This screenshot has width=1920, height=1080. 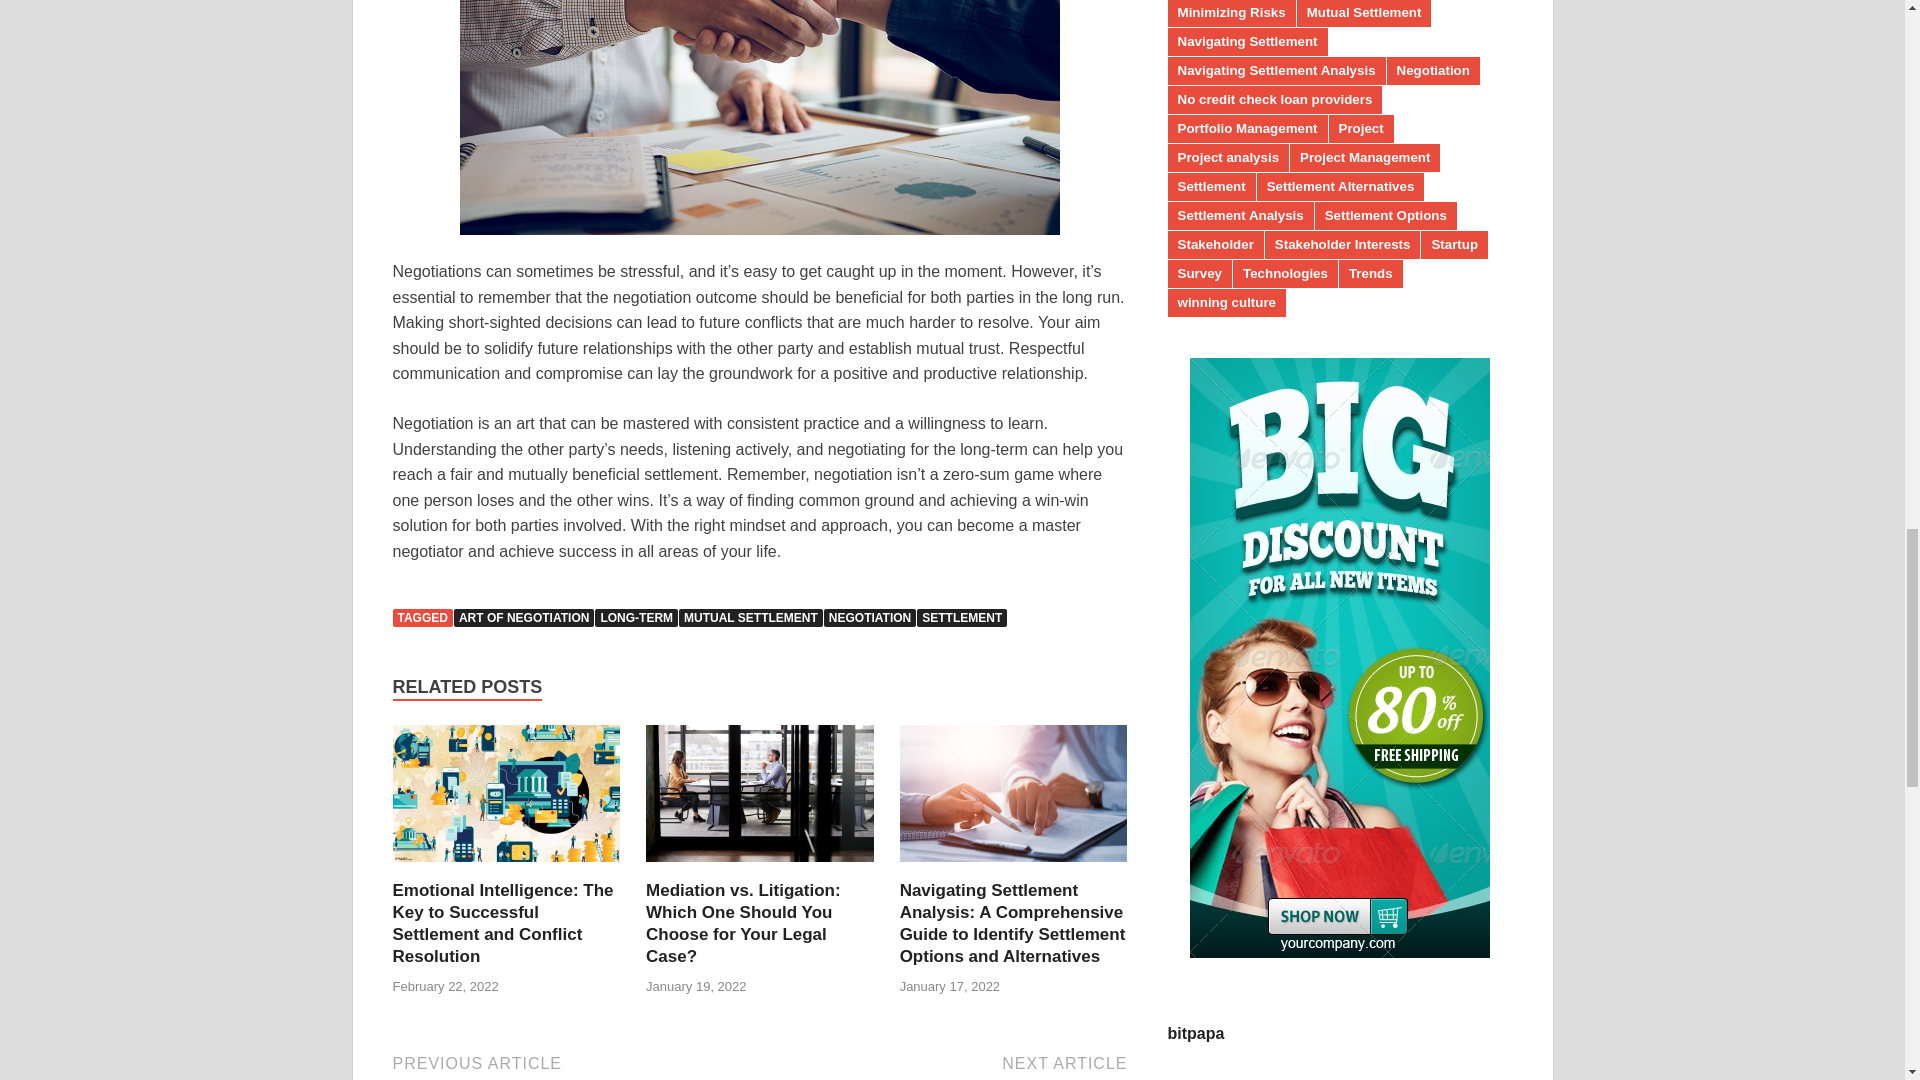 I want to click on ART OF NEGOTIATION, so click(x=523, y=618).